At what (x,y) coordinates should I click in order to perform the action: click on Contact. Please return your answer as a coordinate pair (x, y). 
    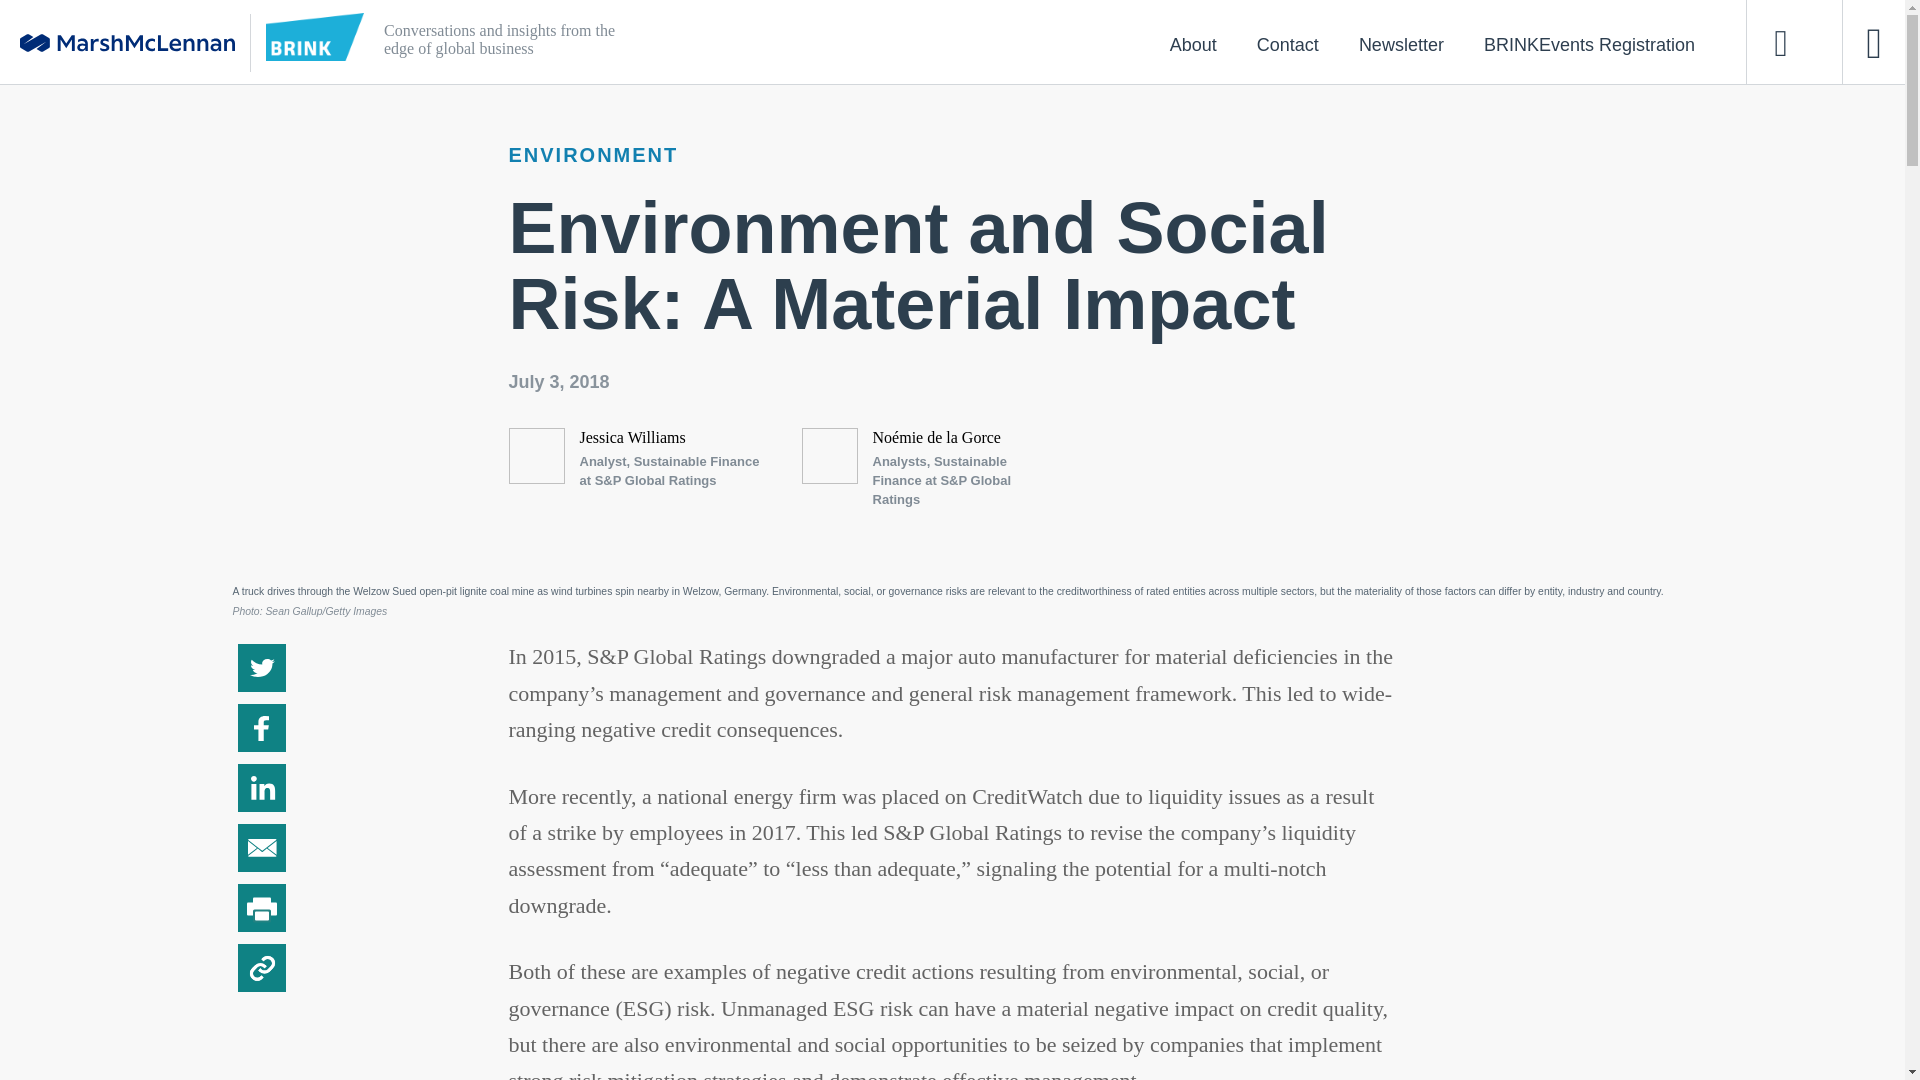
    Looking at the image, I should click on (1287, 44).